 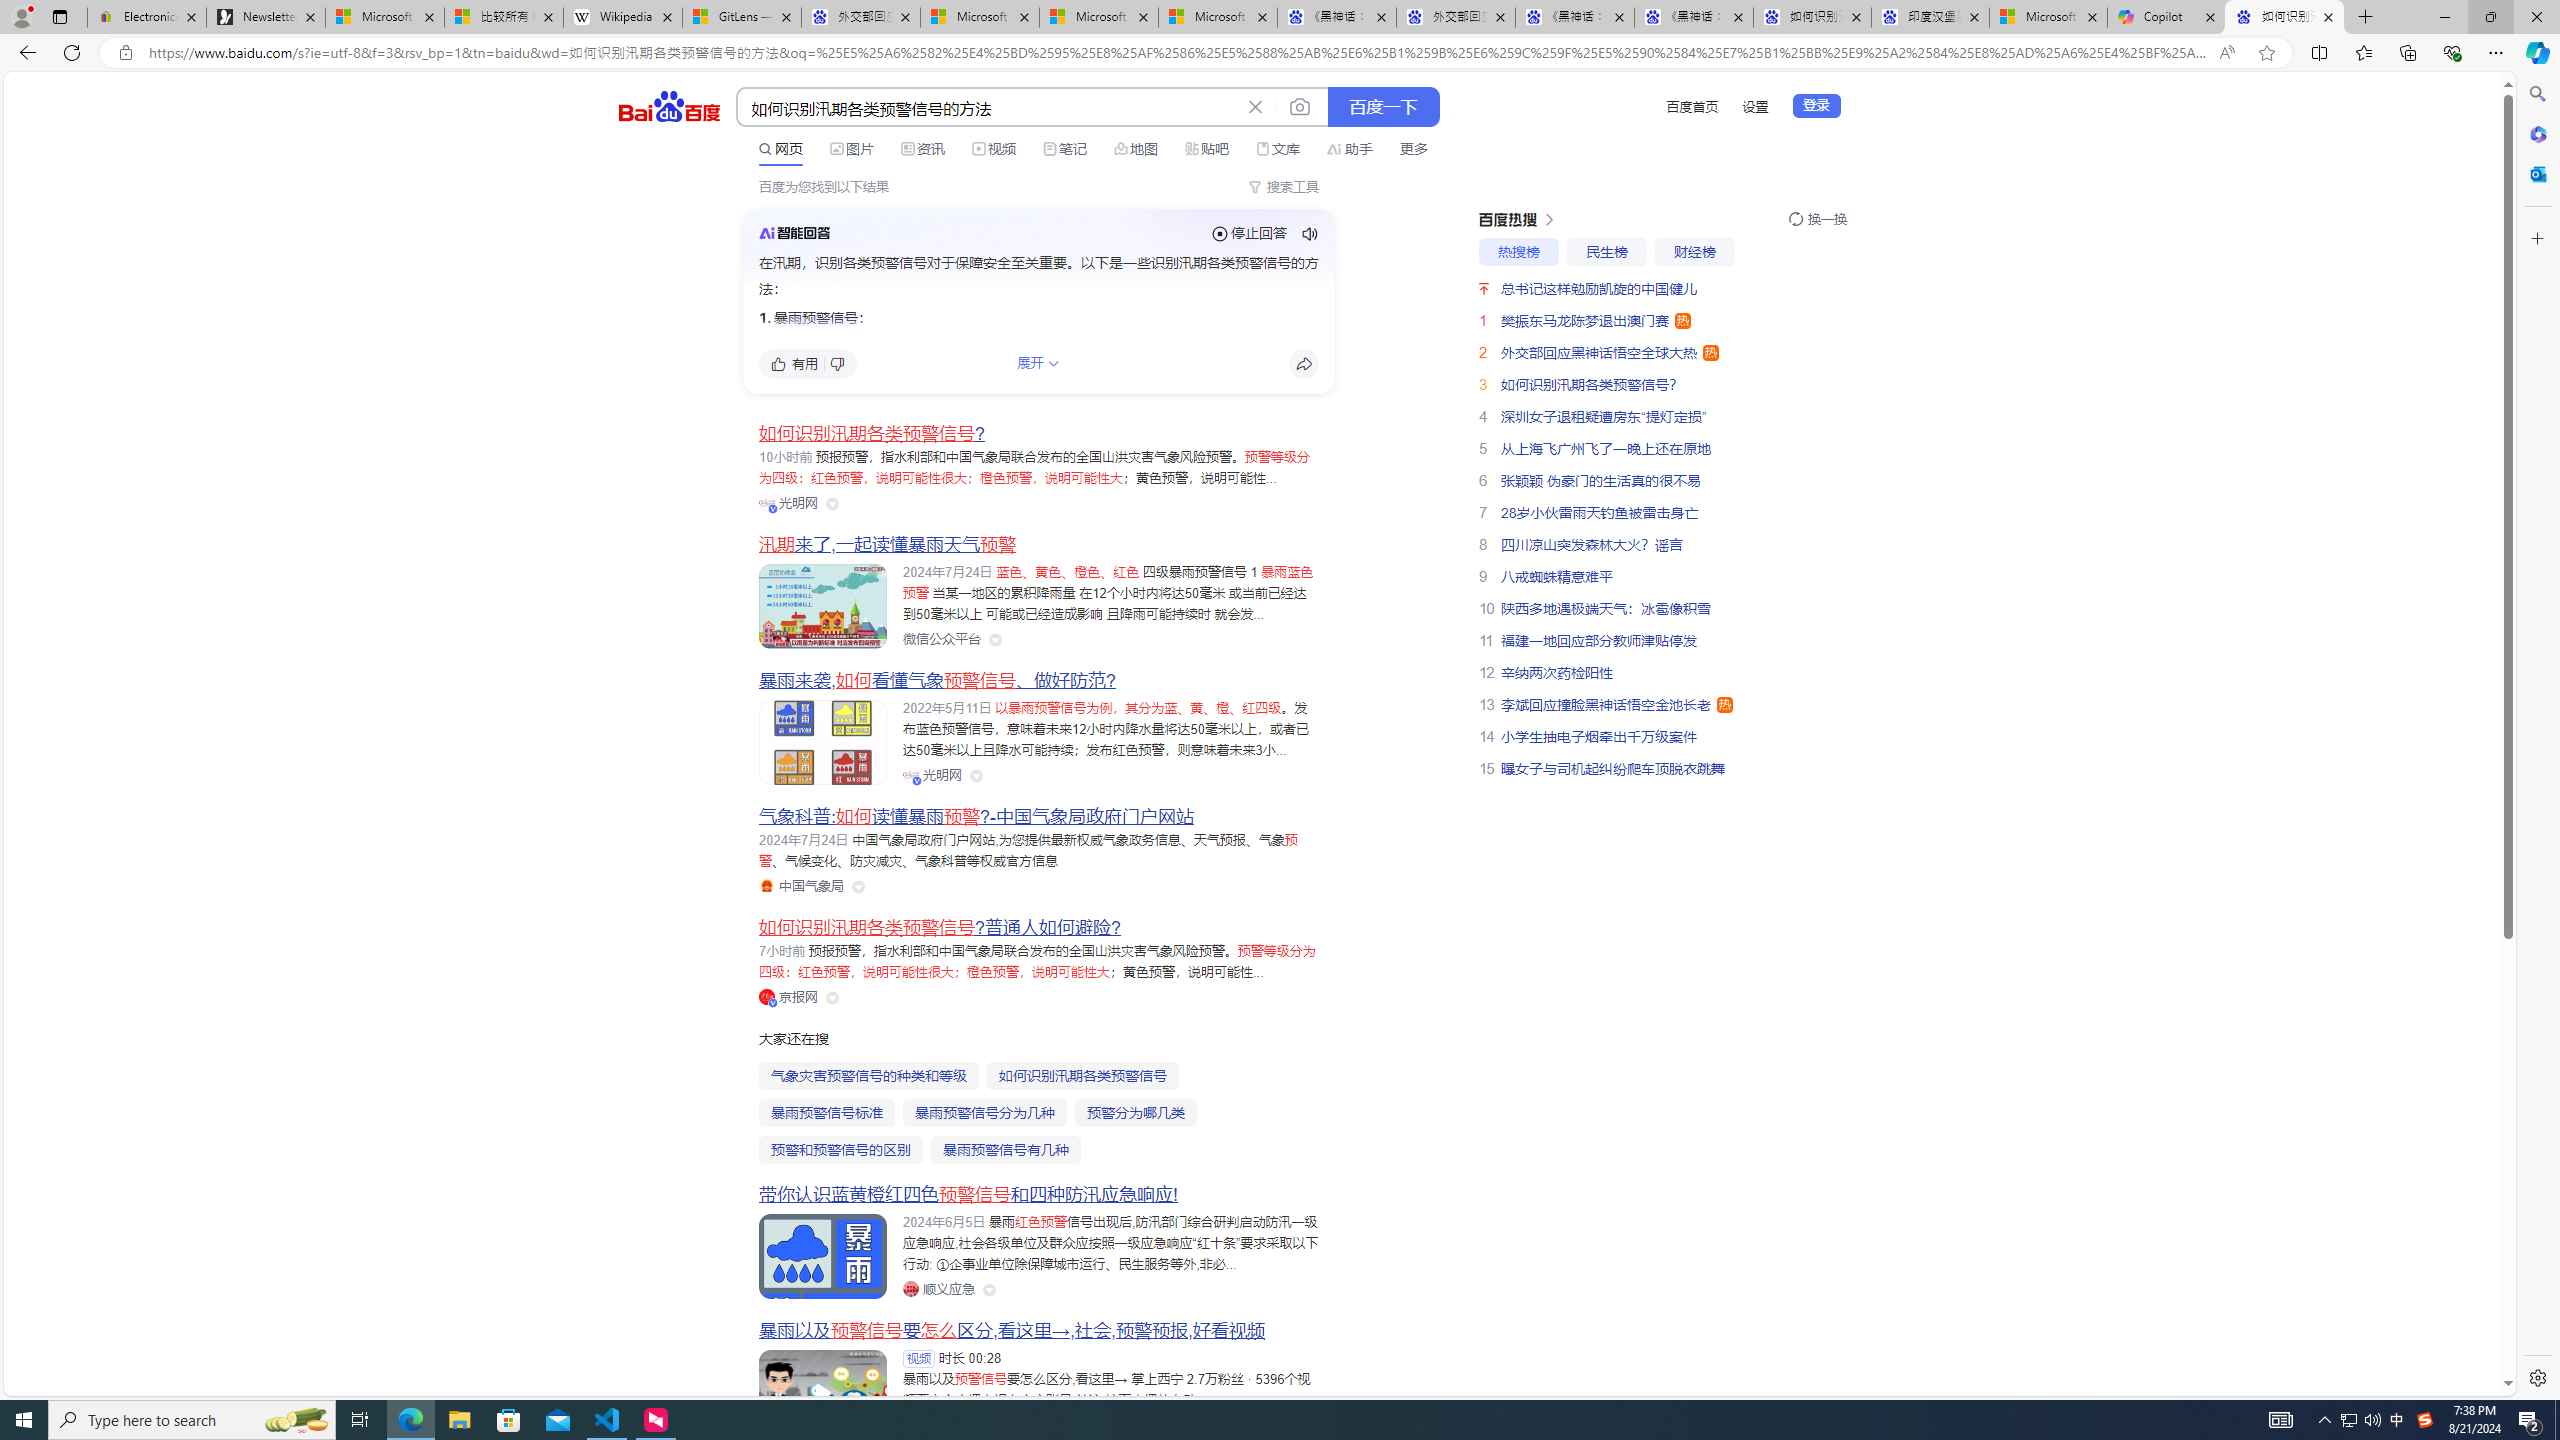 I want to click on Class: siteLink_9TPP3, so click(x=939, y=1289).